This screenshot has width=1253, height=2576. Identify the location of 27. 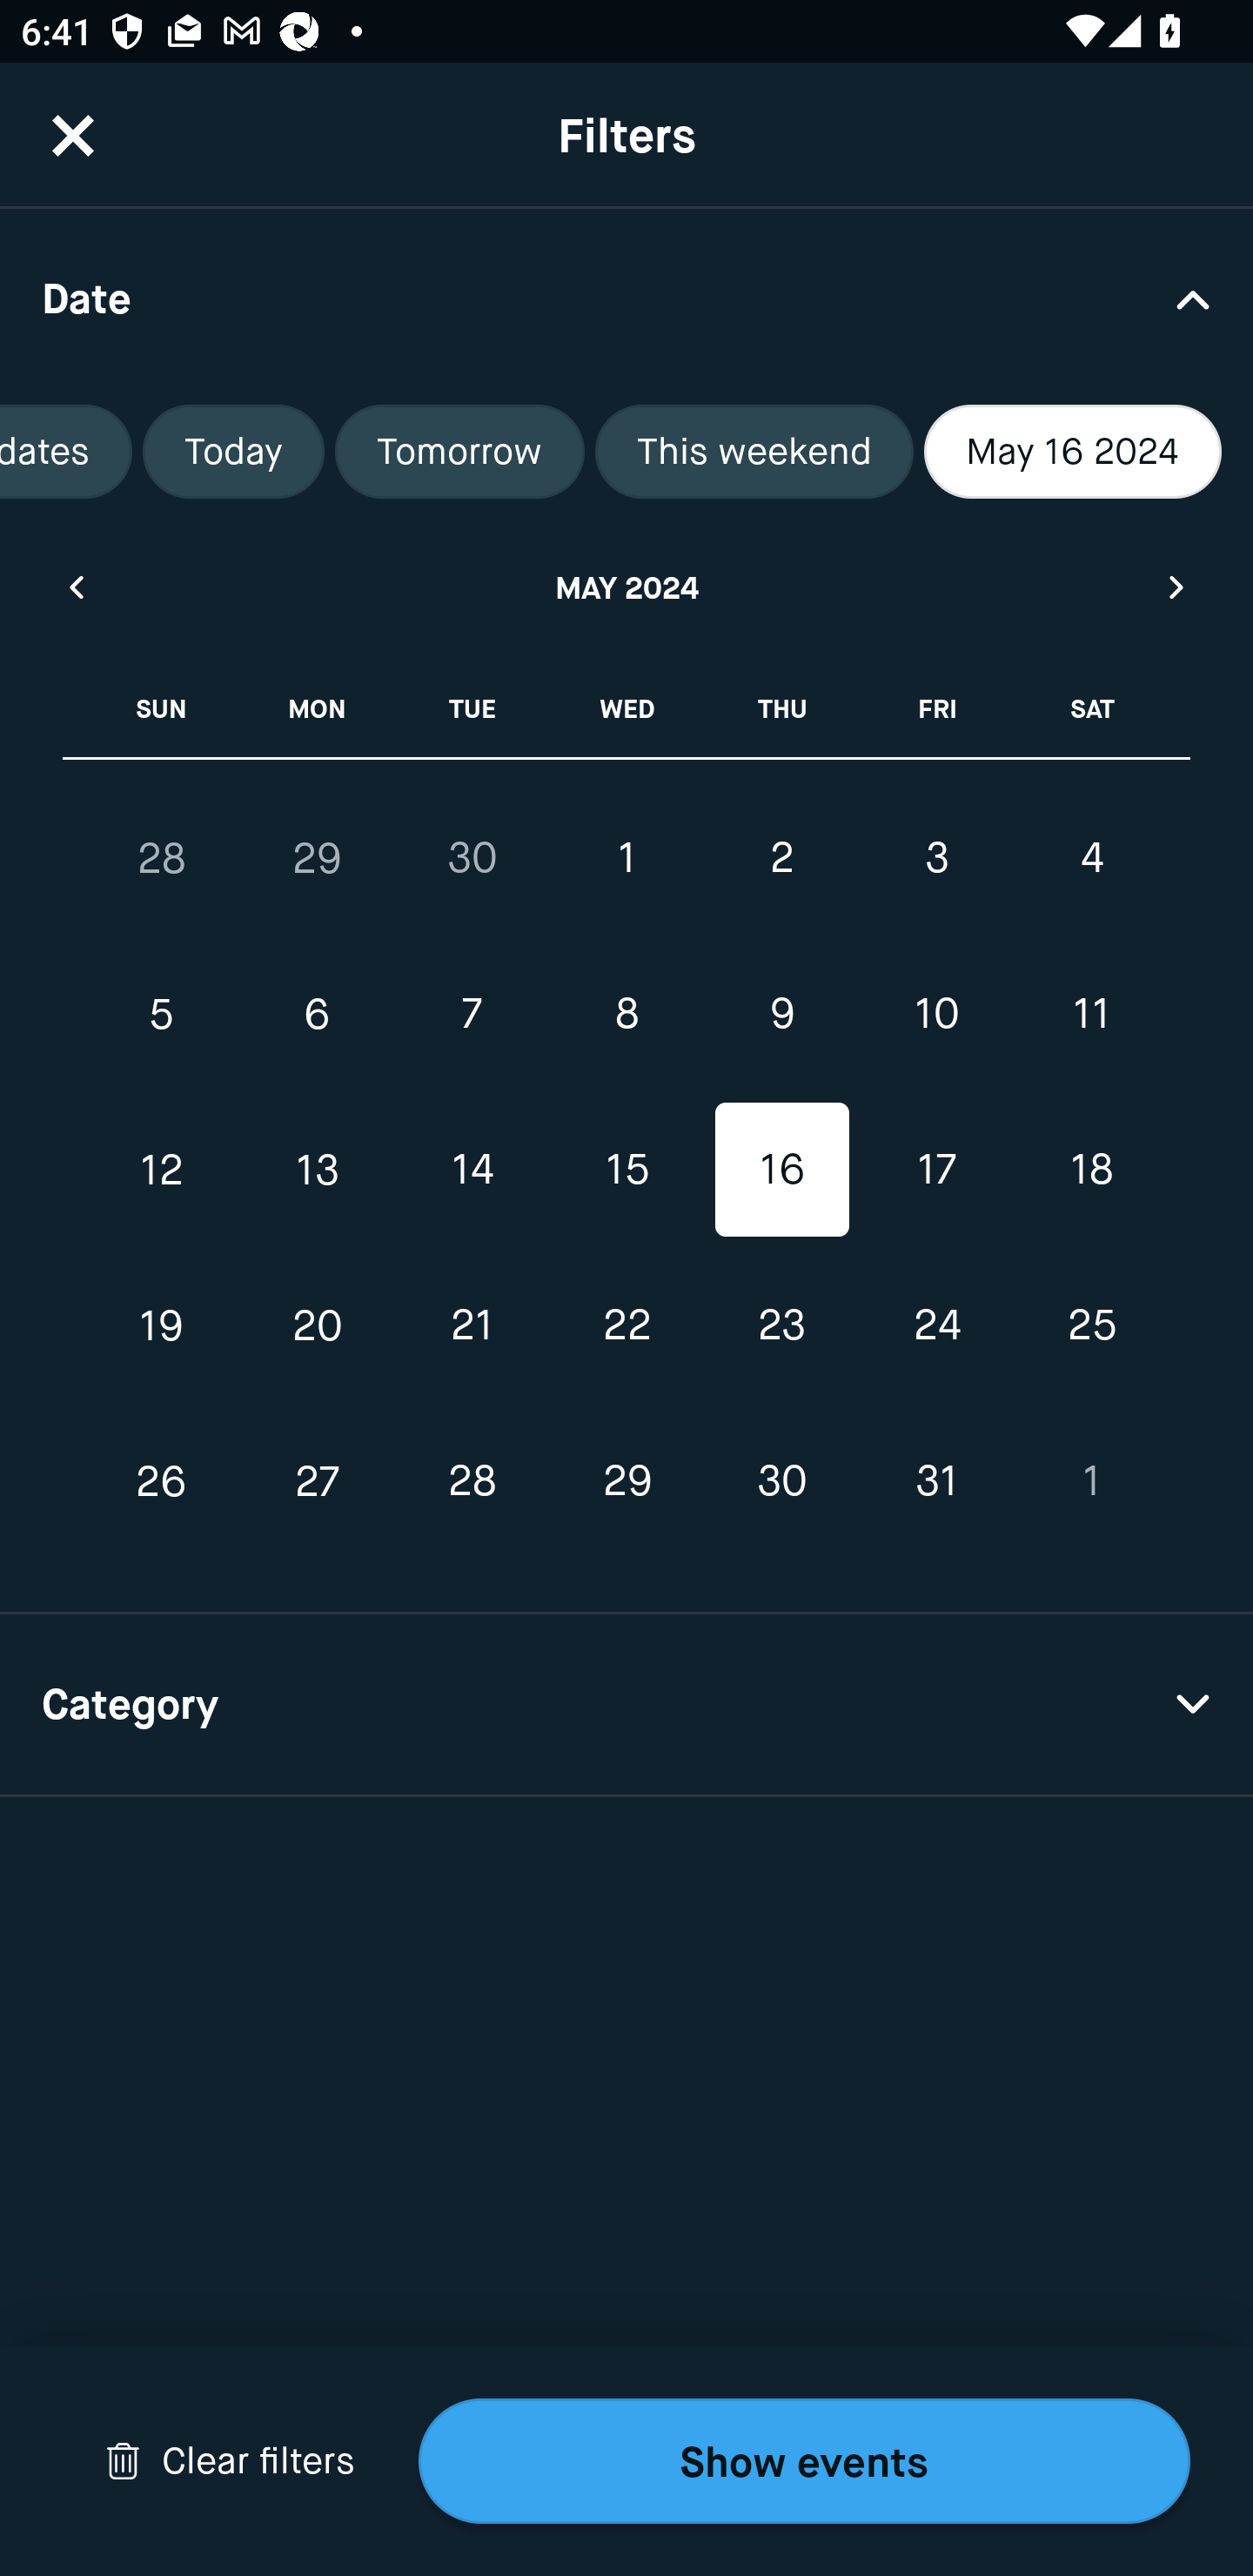
(317, 1481).